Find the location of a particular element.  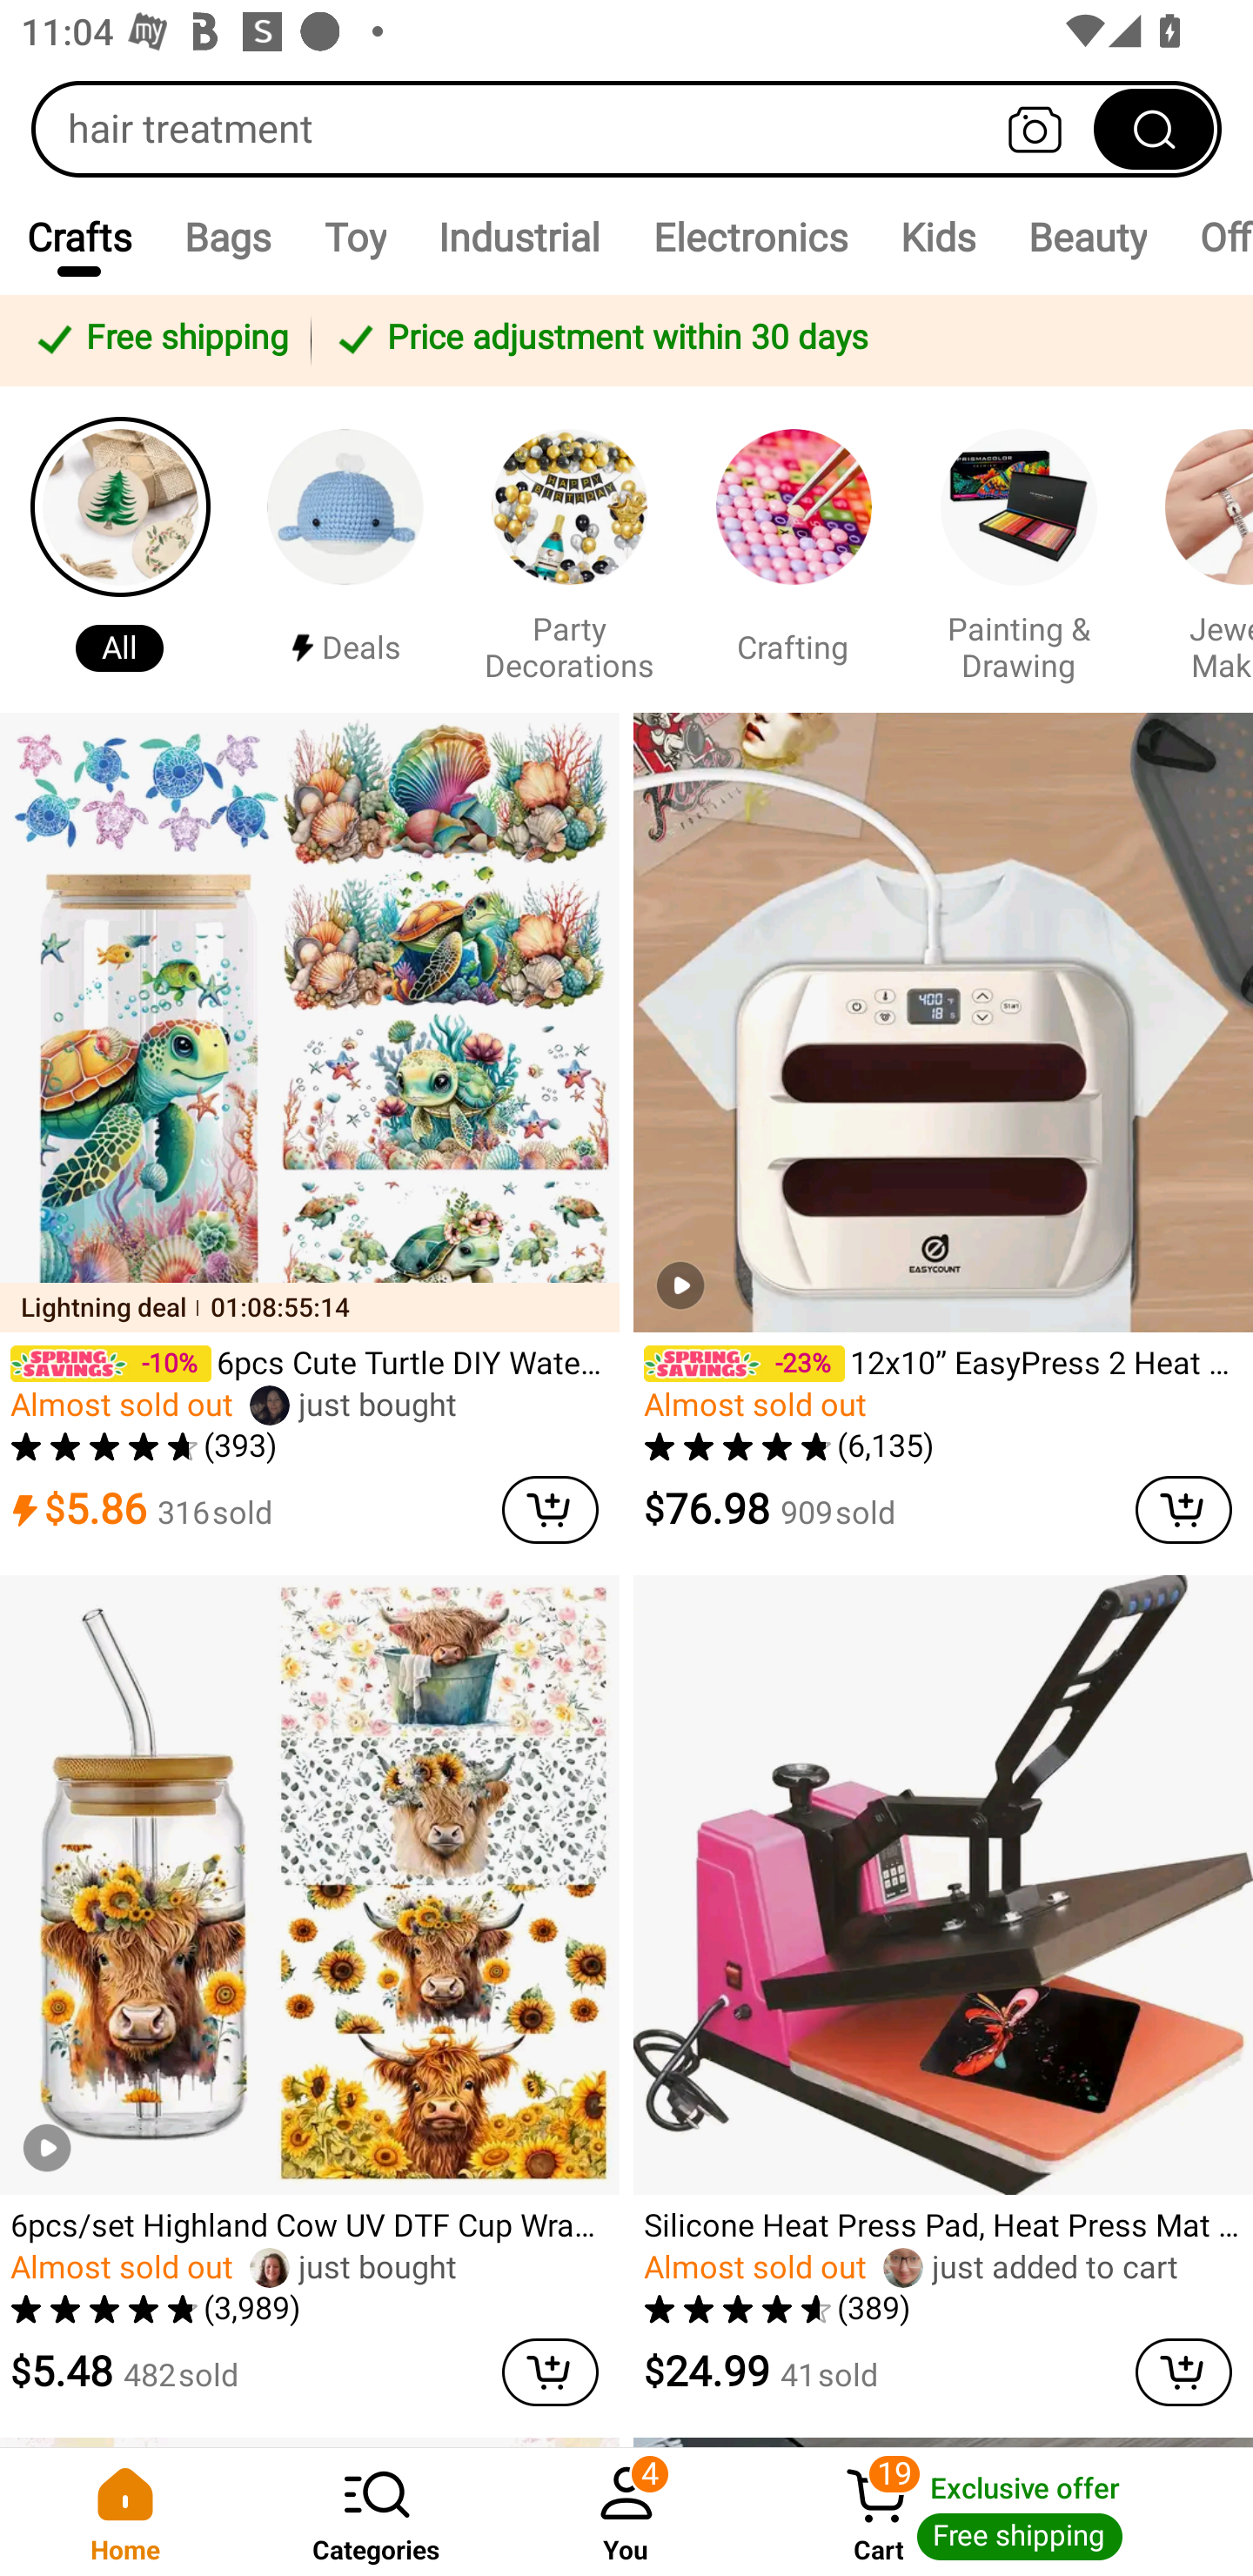

Price adjustment within 30 days is located at coordinates (776, 339).